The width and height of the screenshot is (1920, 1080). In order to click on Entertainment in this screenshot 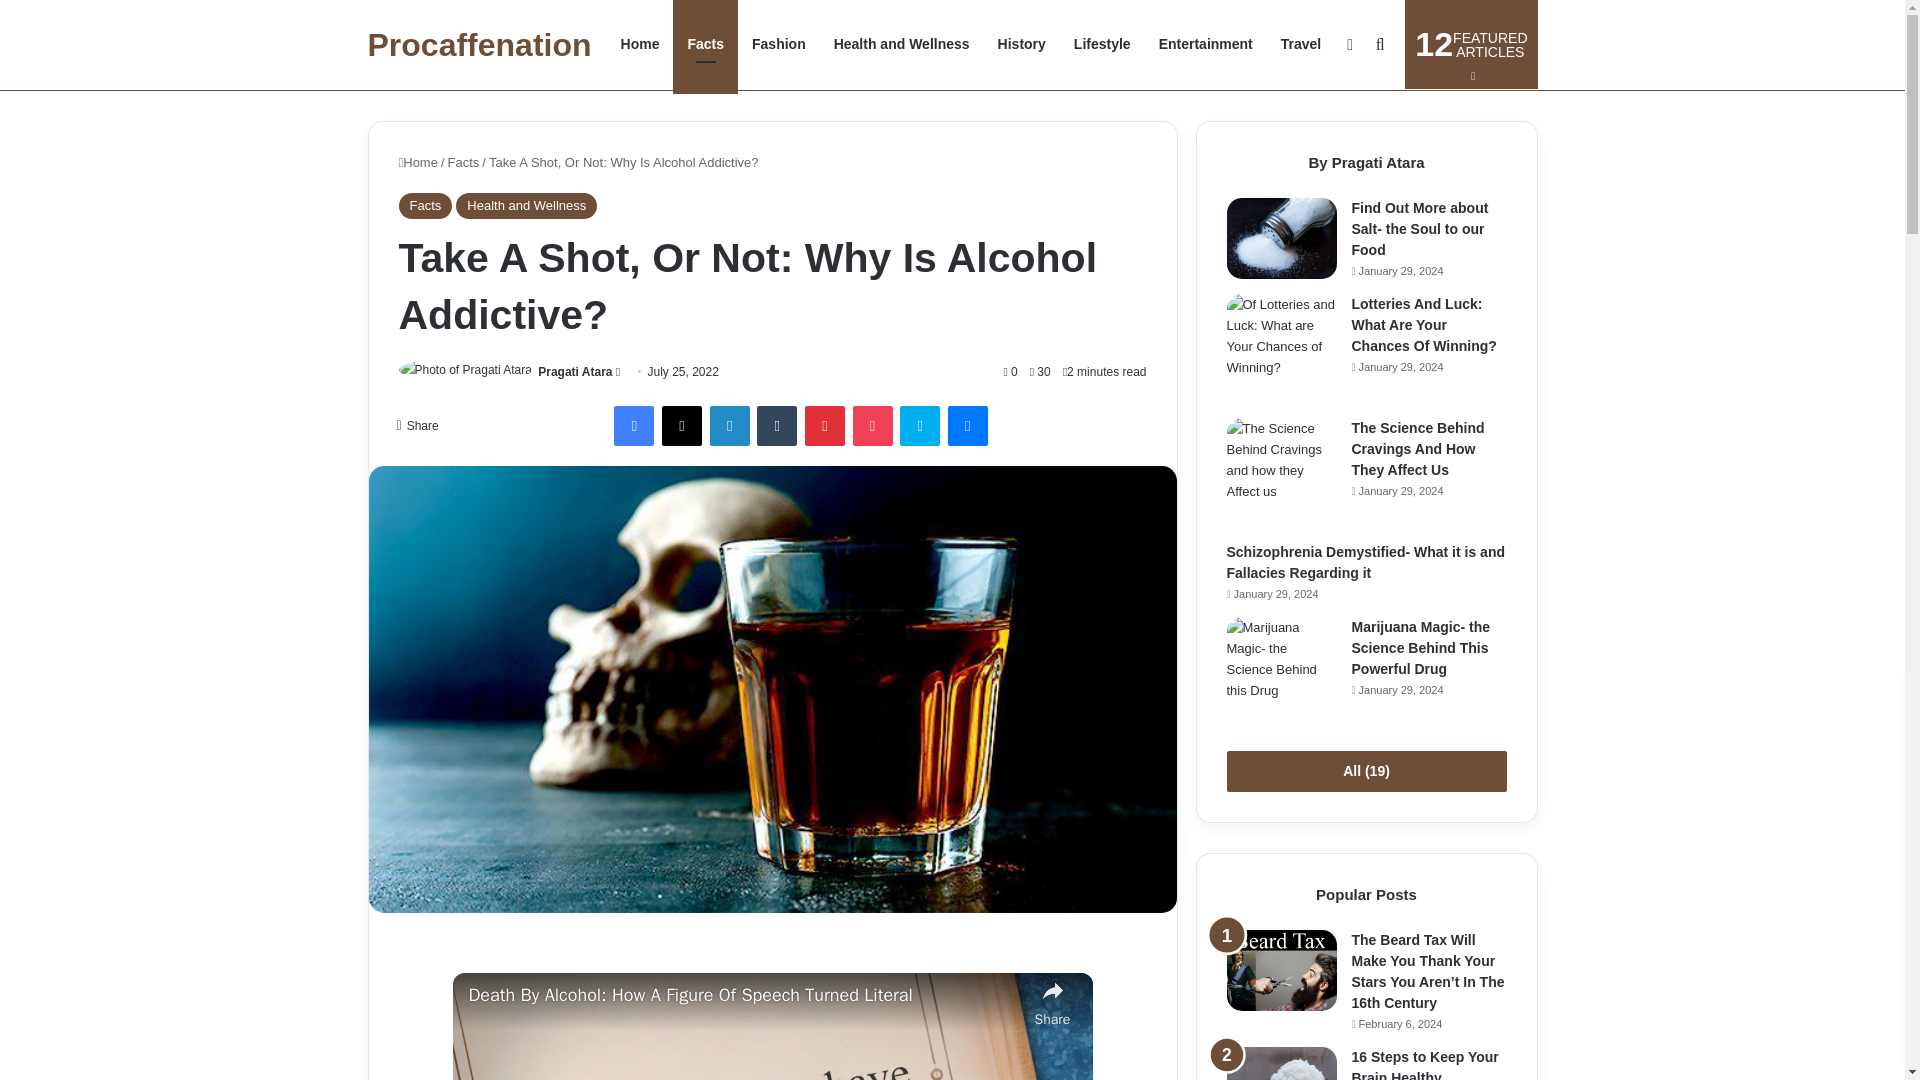, I will do `click(1471, 44)`.